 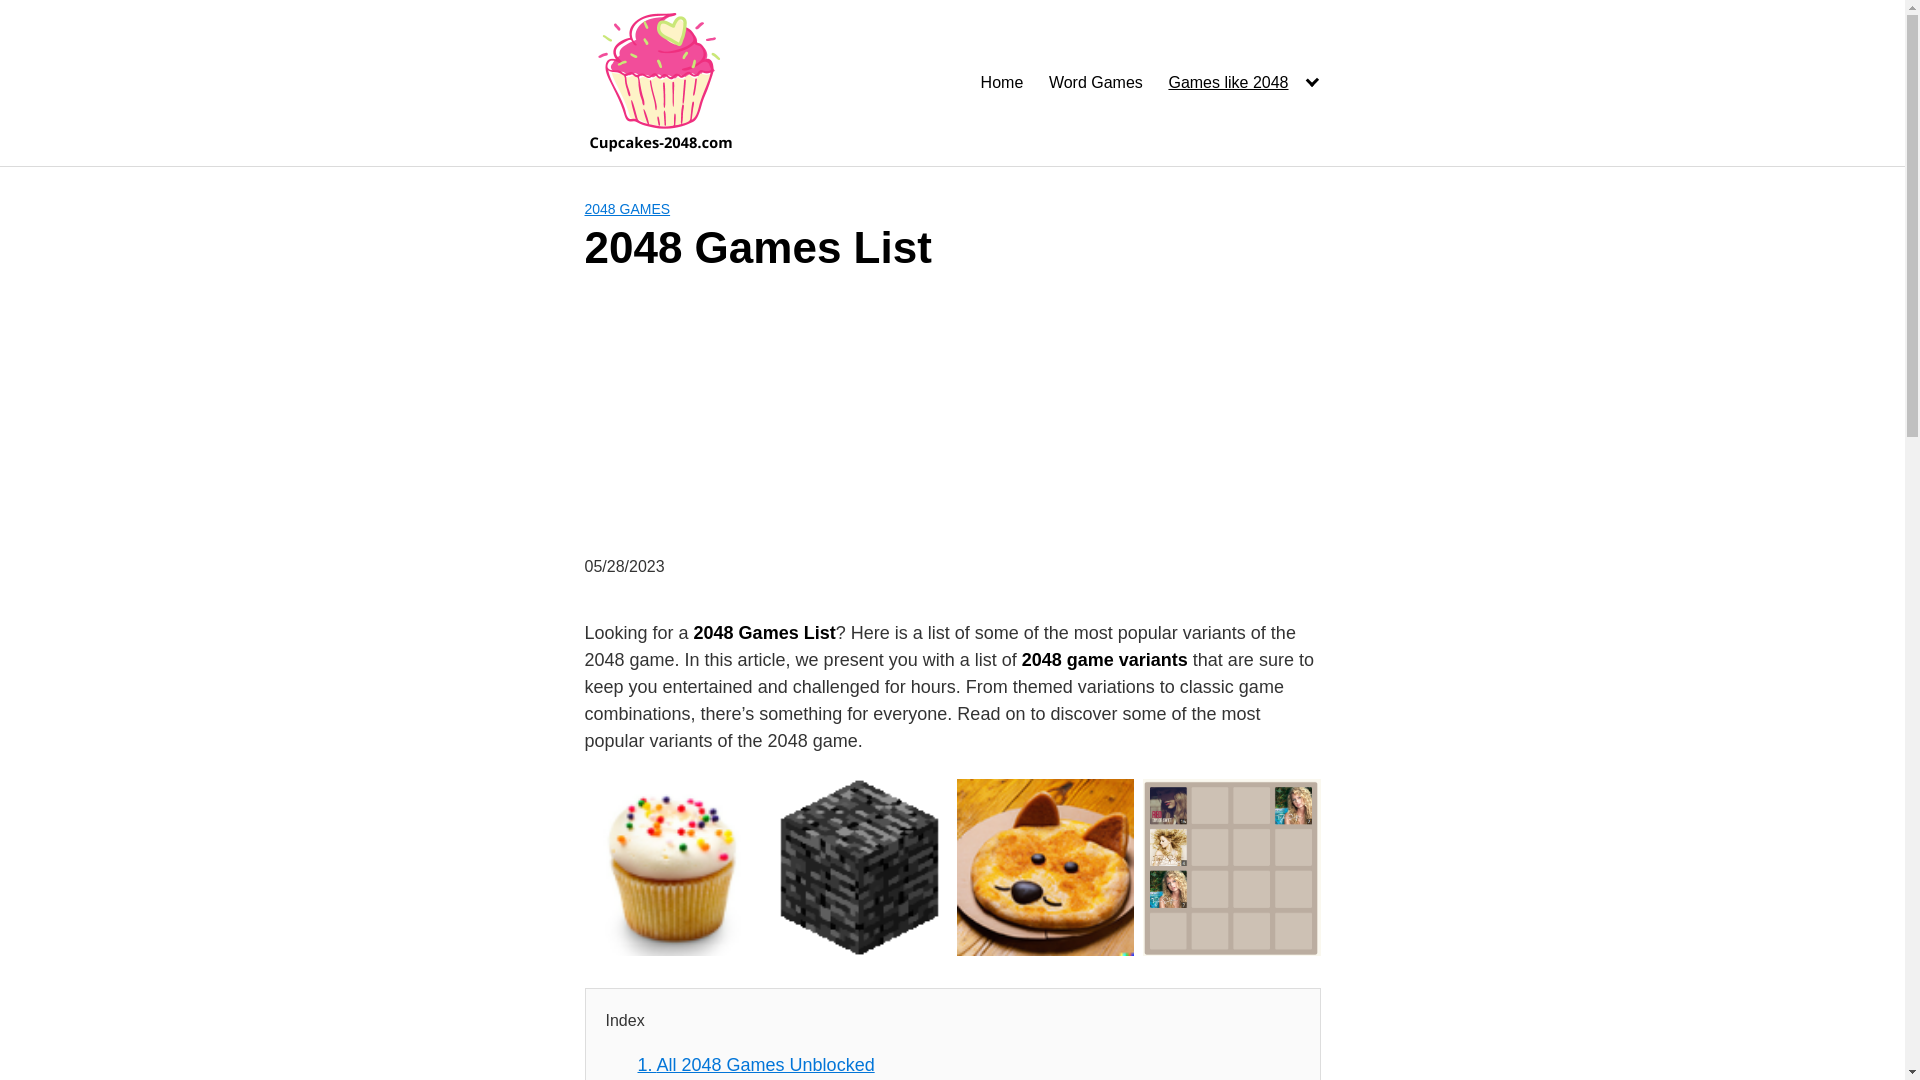 What do you see at coordinates (1002, 82) in the screenshot?
I see `Home` at bounding box center [1002, 82].